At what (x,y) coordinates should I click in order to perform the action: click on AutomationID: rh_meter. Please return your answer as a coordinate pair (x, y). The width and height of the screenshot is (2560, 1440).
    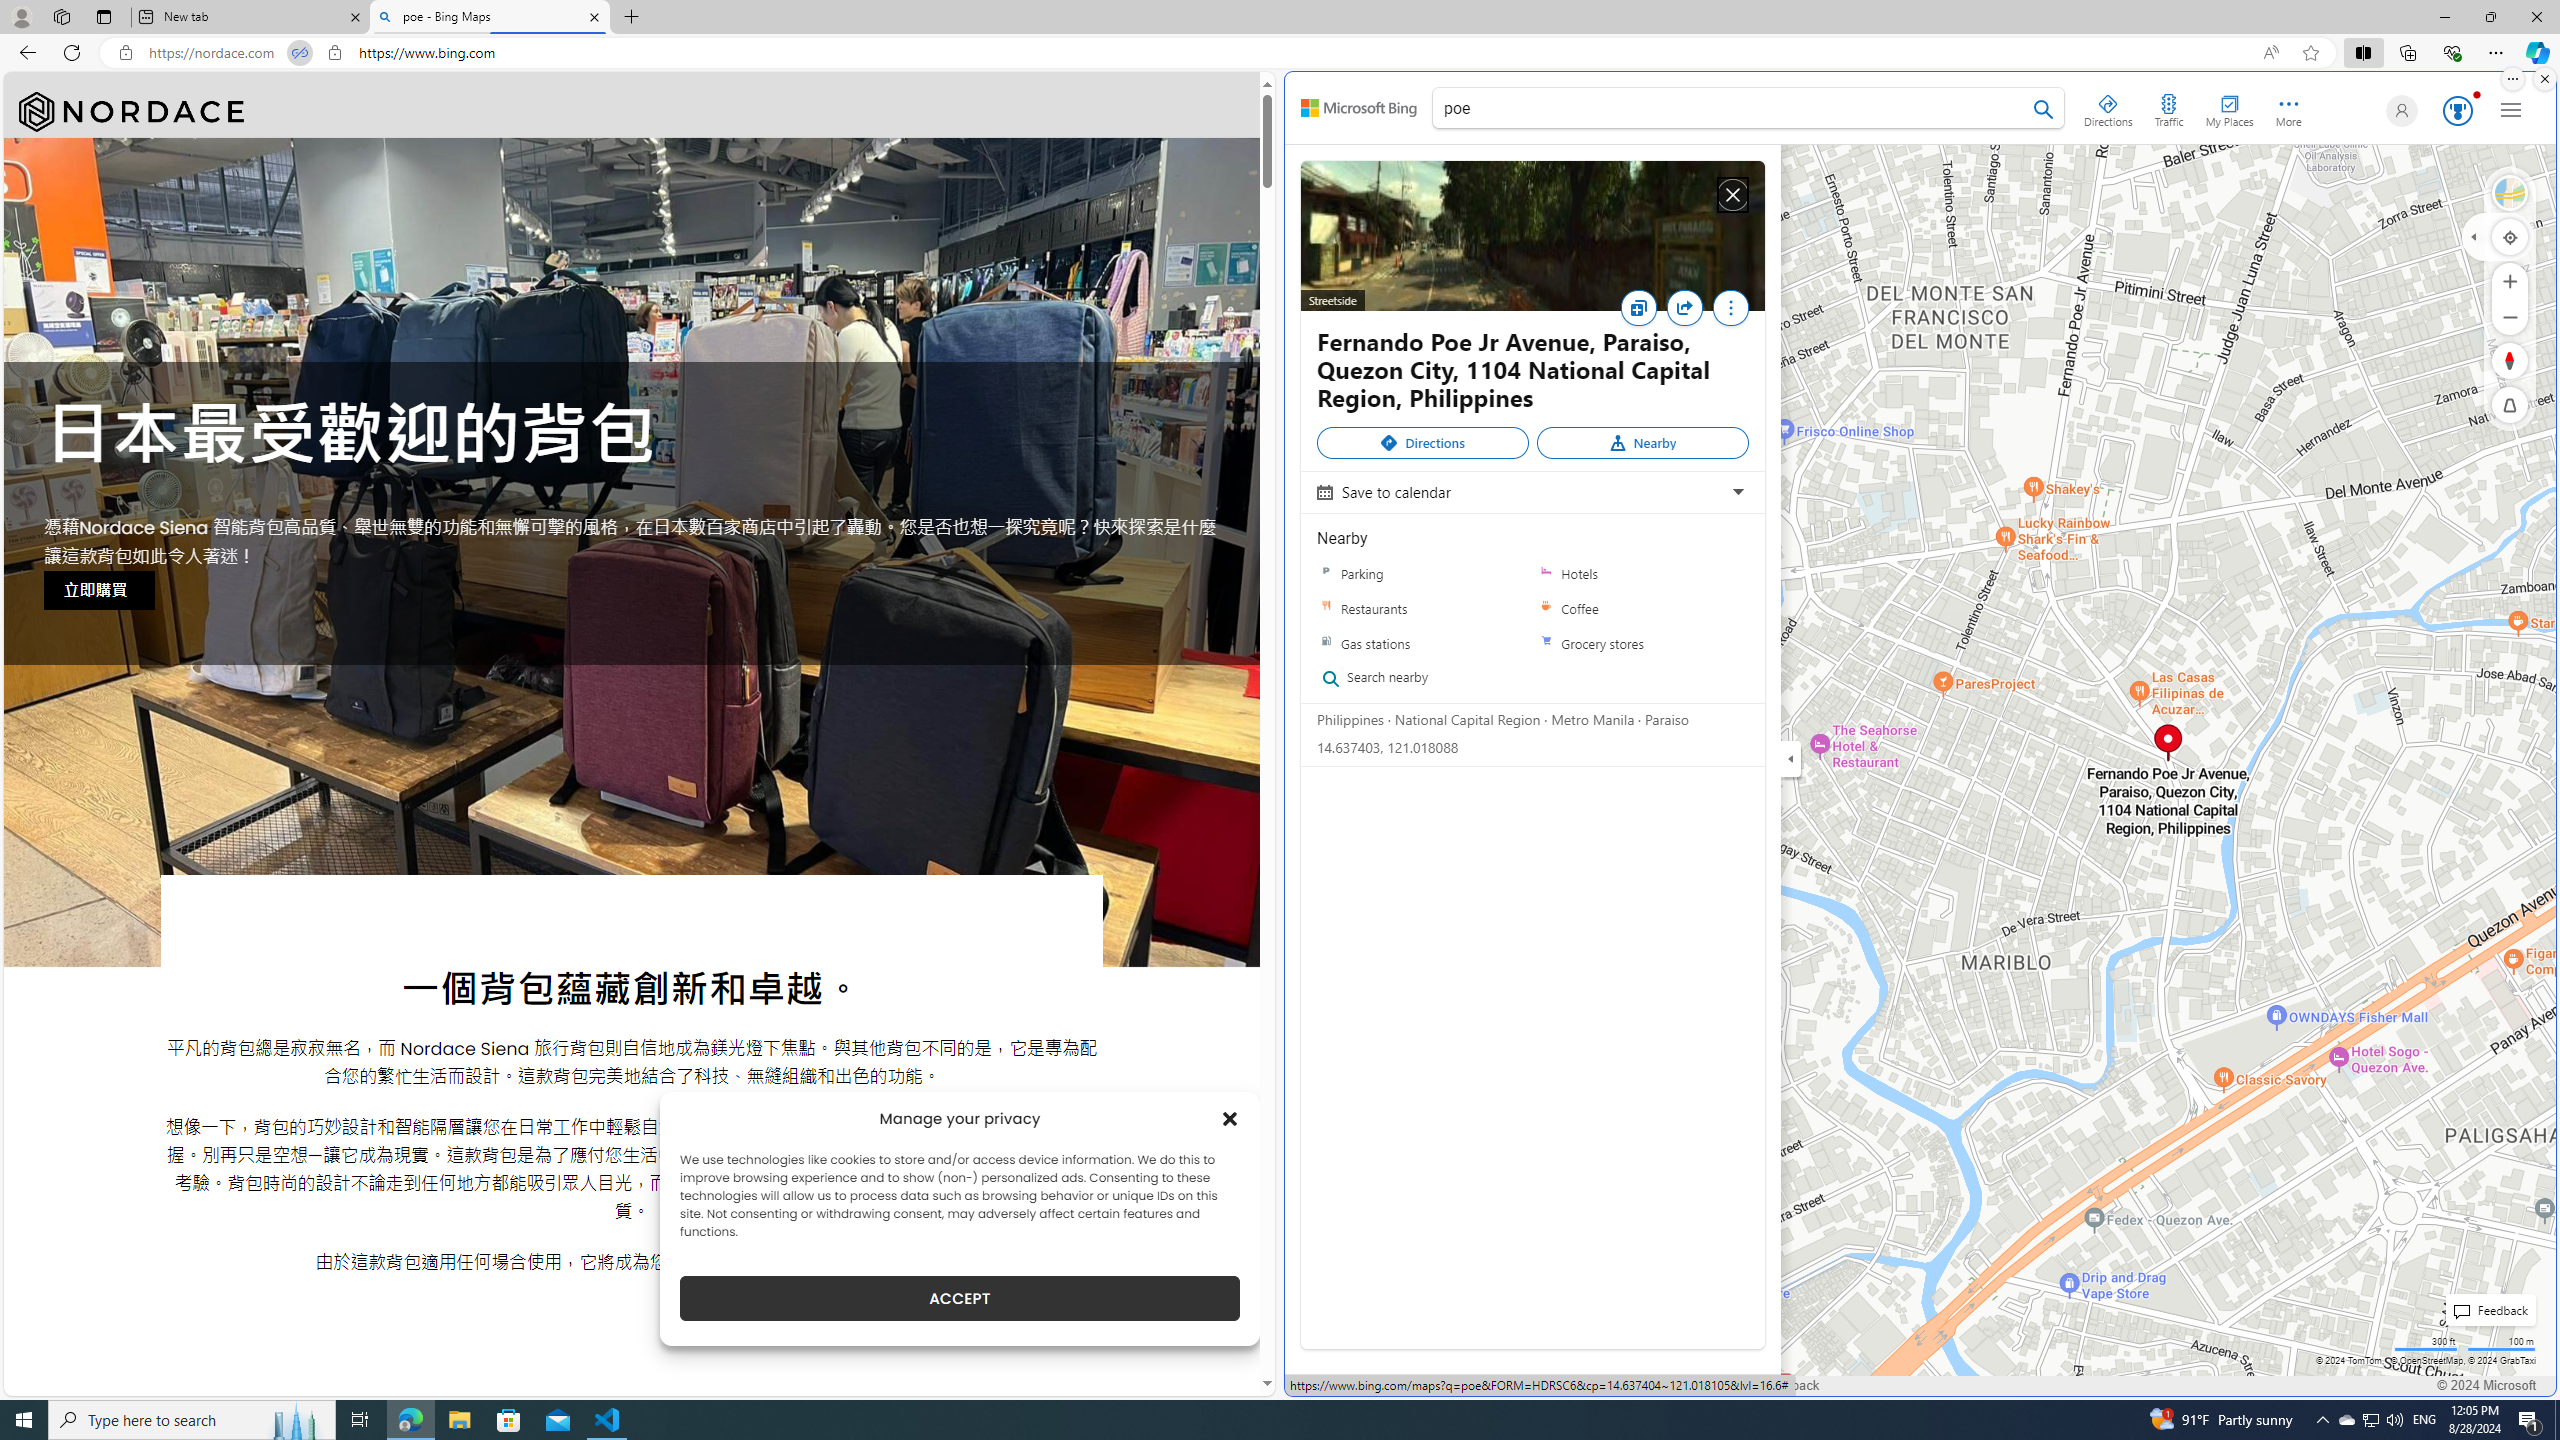
    Looking at the image, I should click on (2458, 110).